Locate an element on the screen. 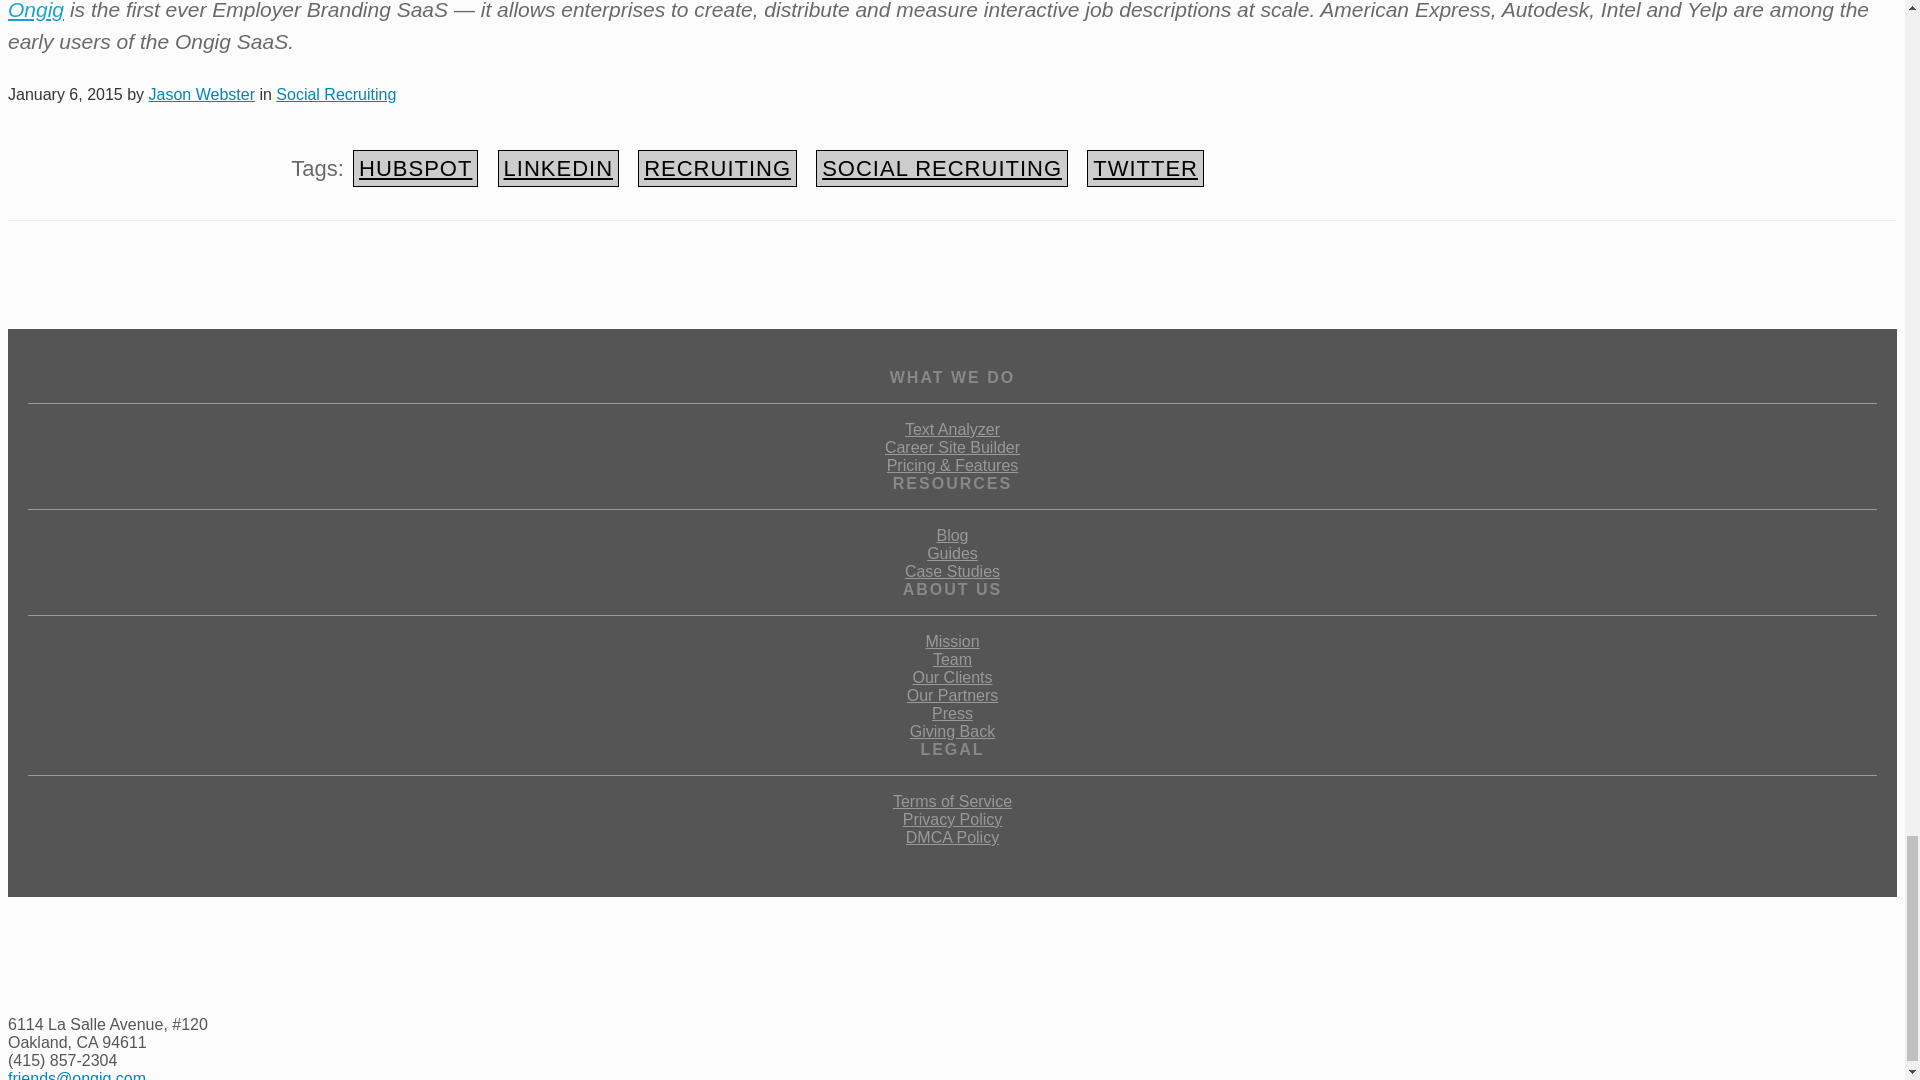 The image size is (1920, 1080). Jason Webster is located at coordinates (202, 94).